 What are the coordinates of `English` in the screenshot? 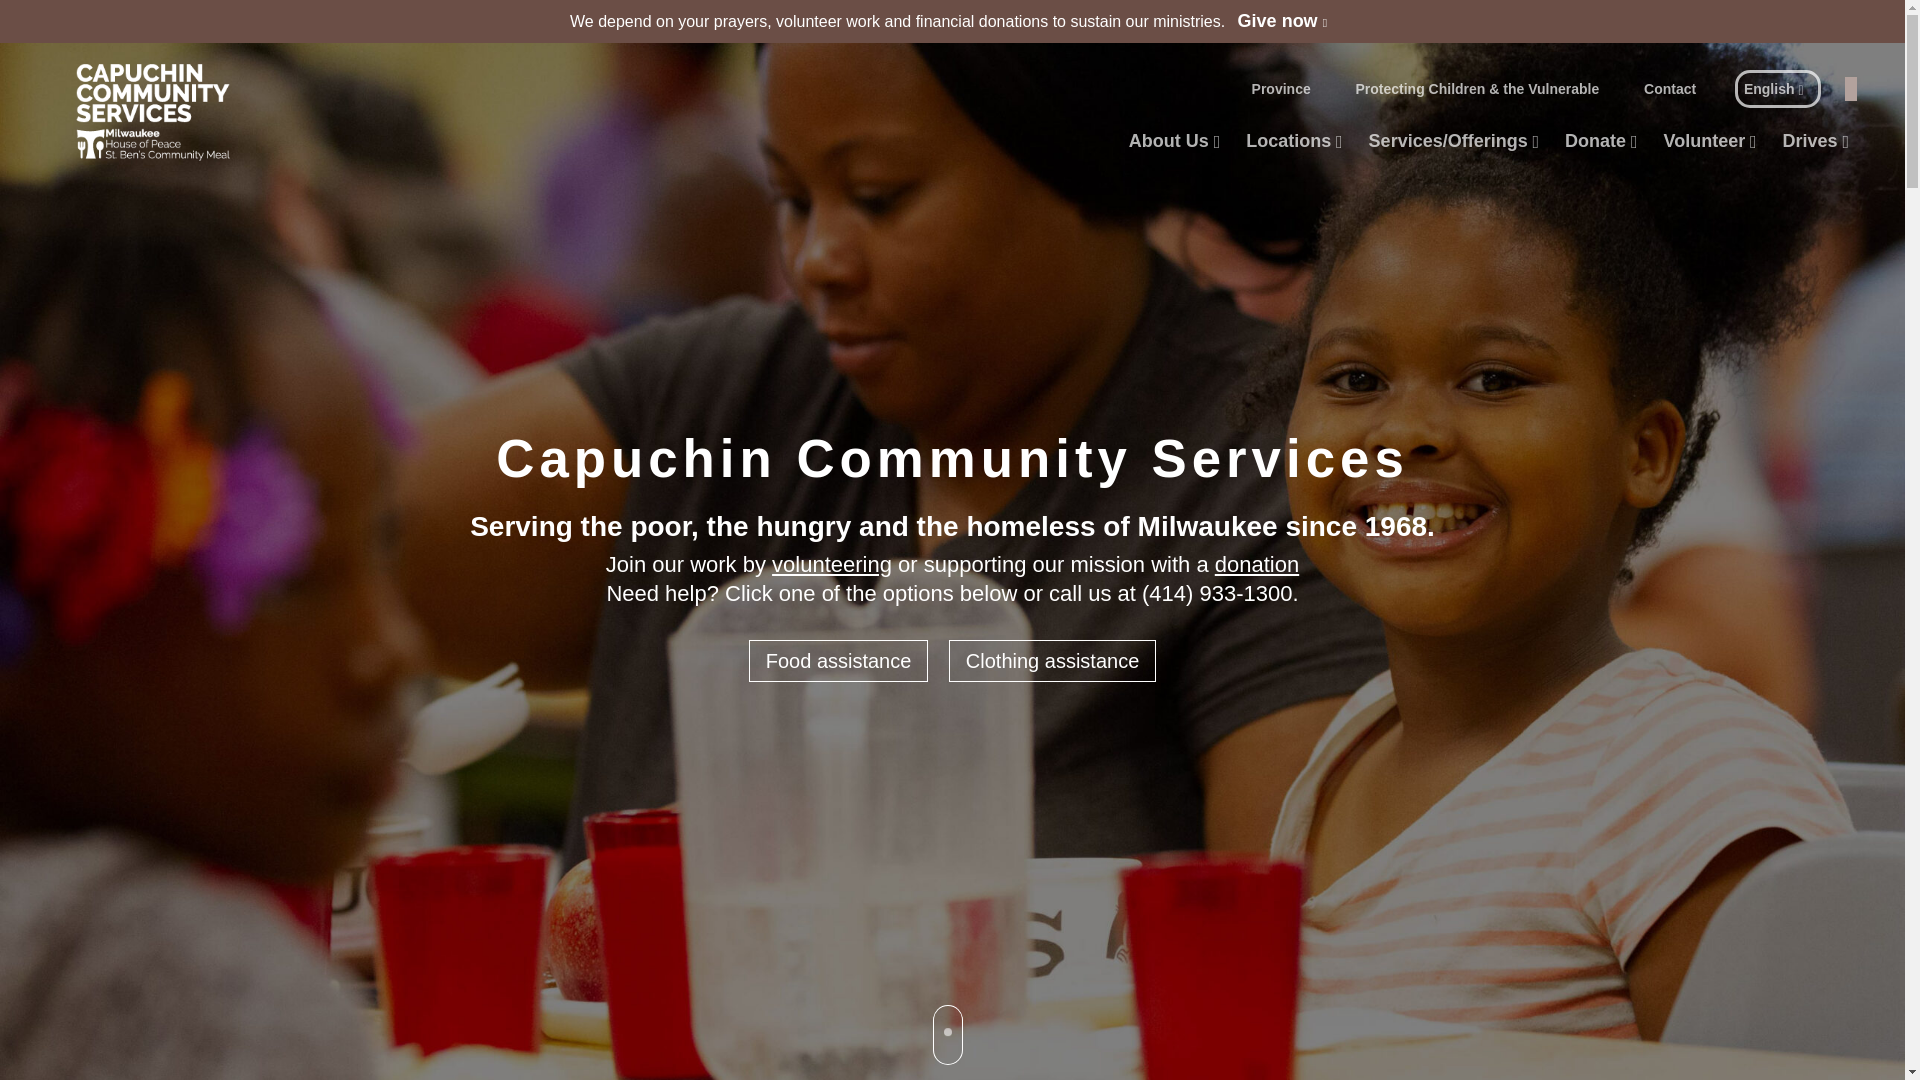 It's located at (1778, 89).